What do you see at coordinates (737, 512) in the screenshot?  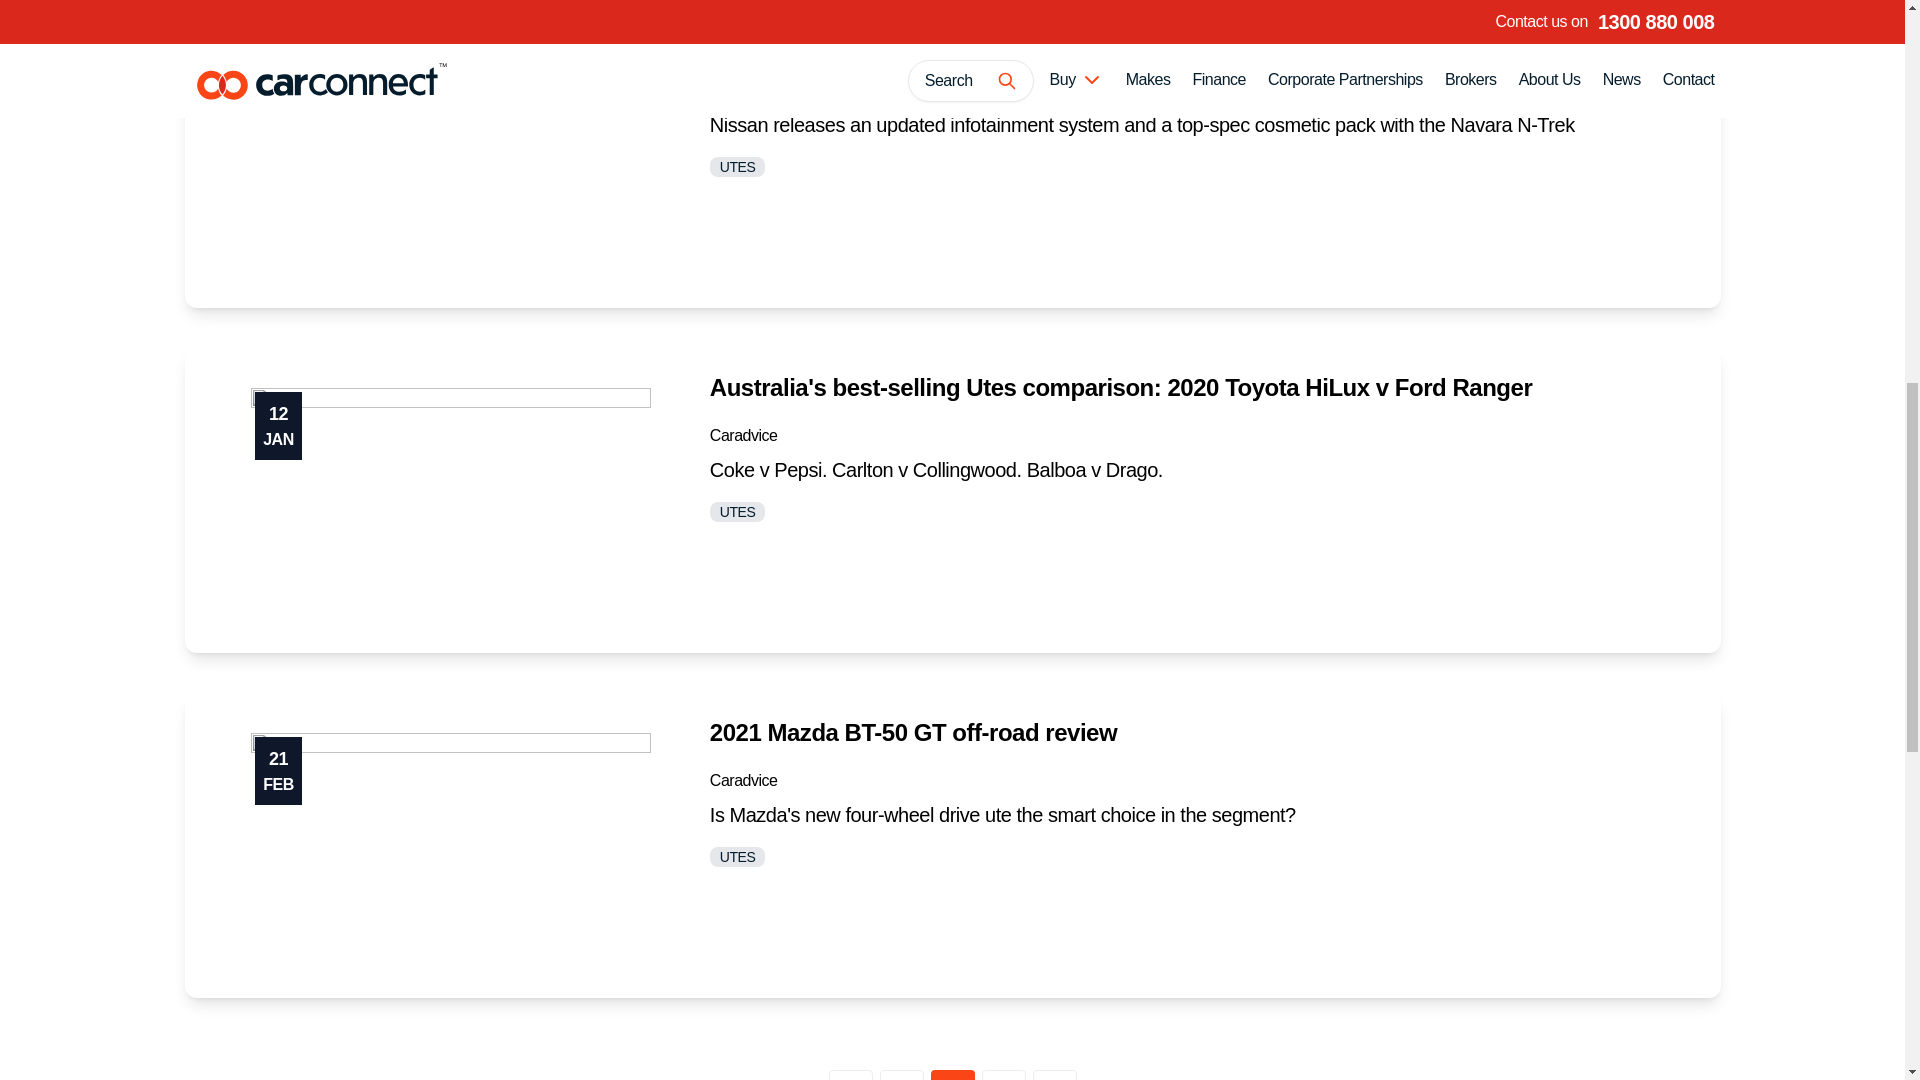 I see `UTES` at bounding box center [737, 512].